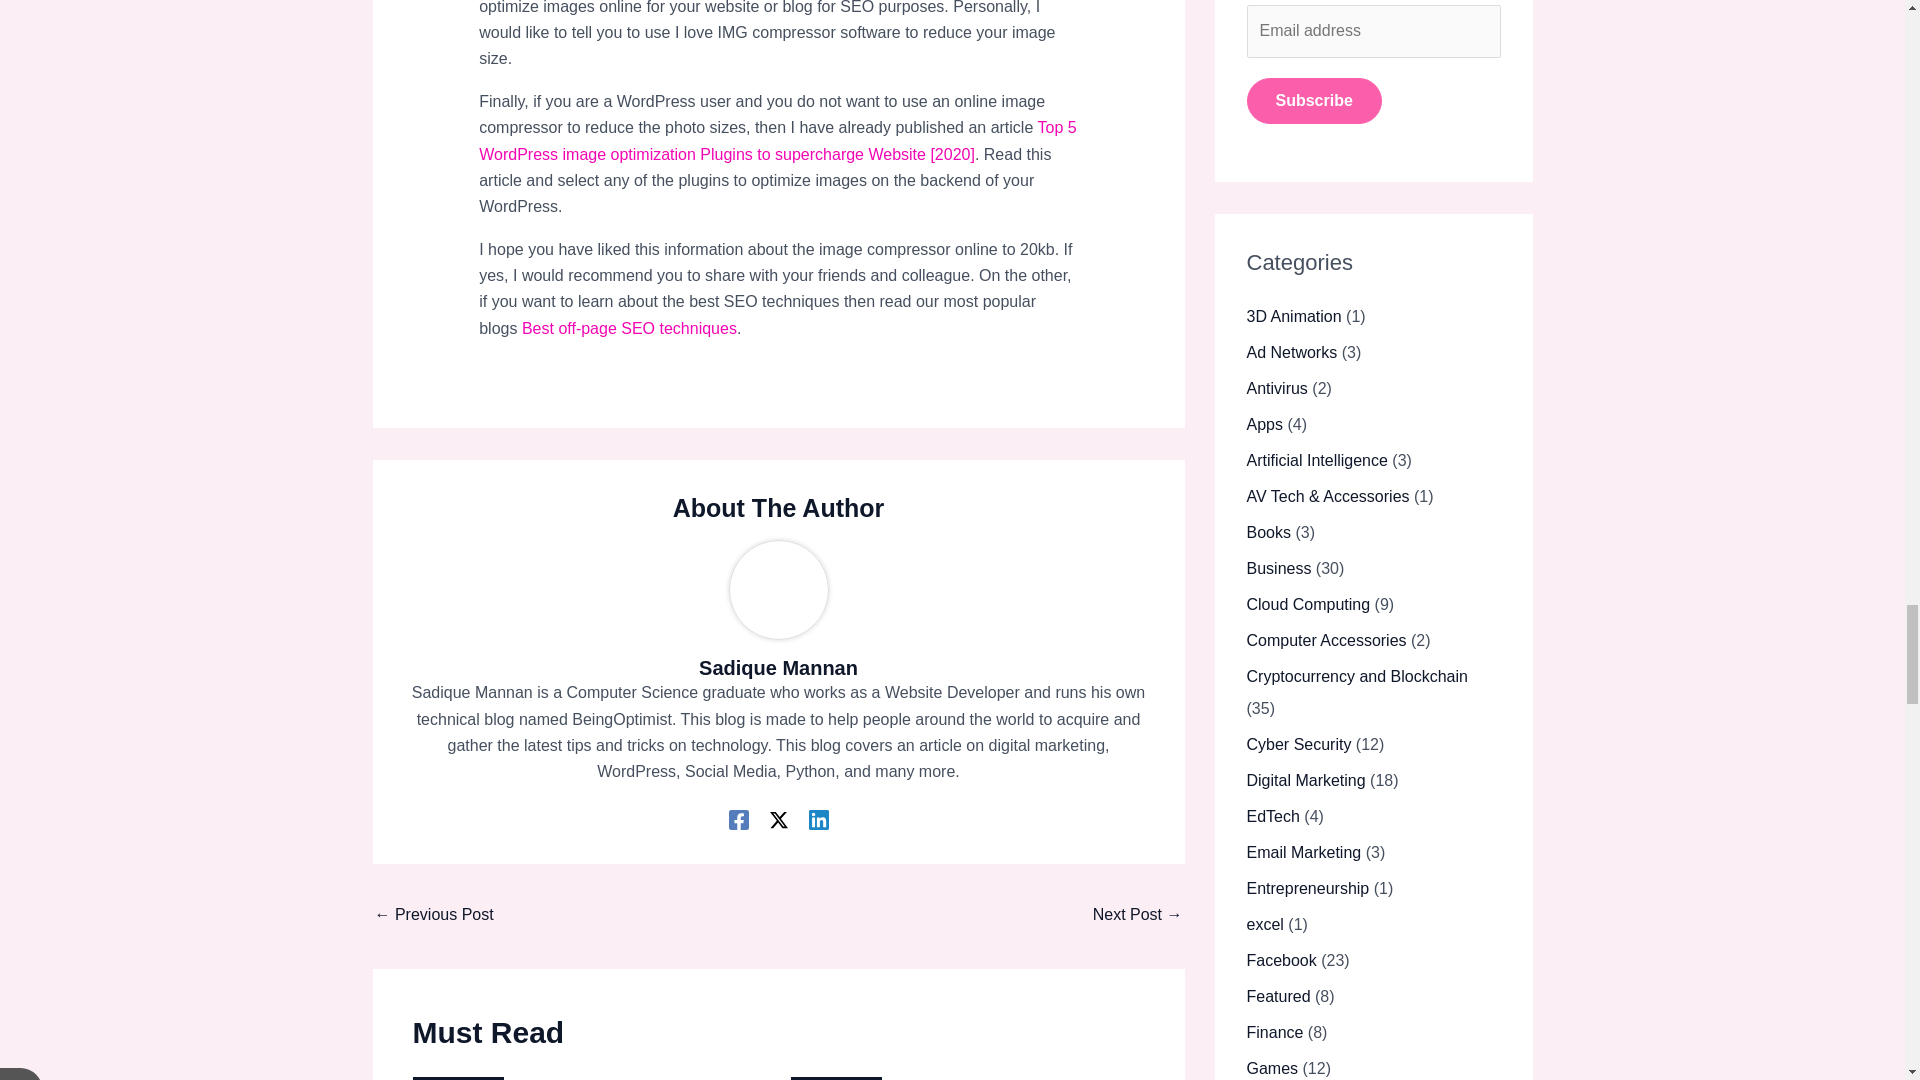  What do you see at coordinates (434, 916) in the screenshot?
I see `How To Sell Domain On Godaddy` at bounding box center [434, 916].